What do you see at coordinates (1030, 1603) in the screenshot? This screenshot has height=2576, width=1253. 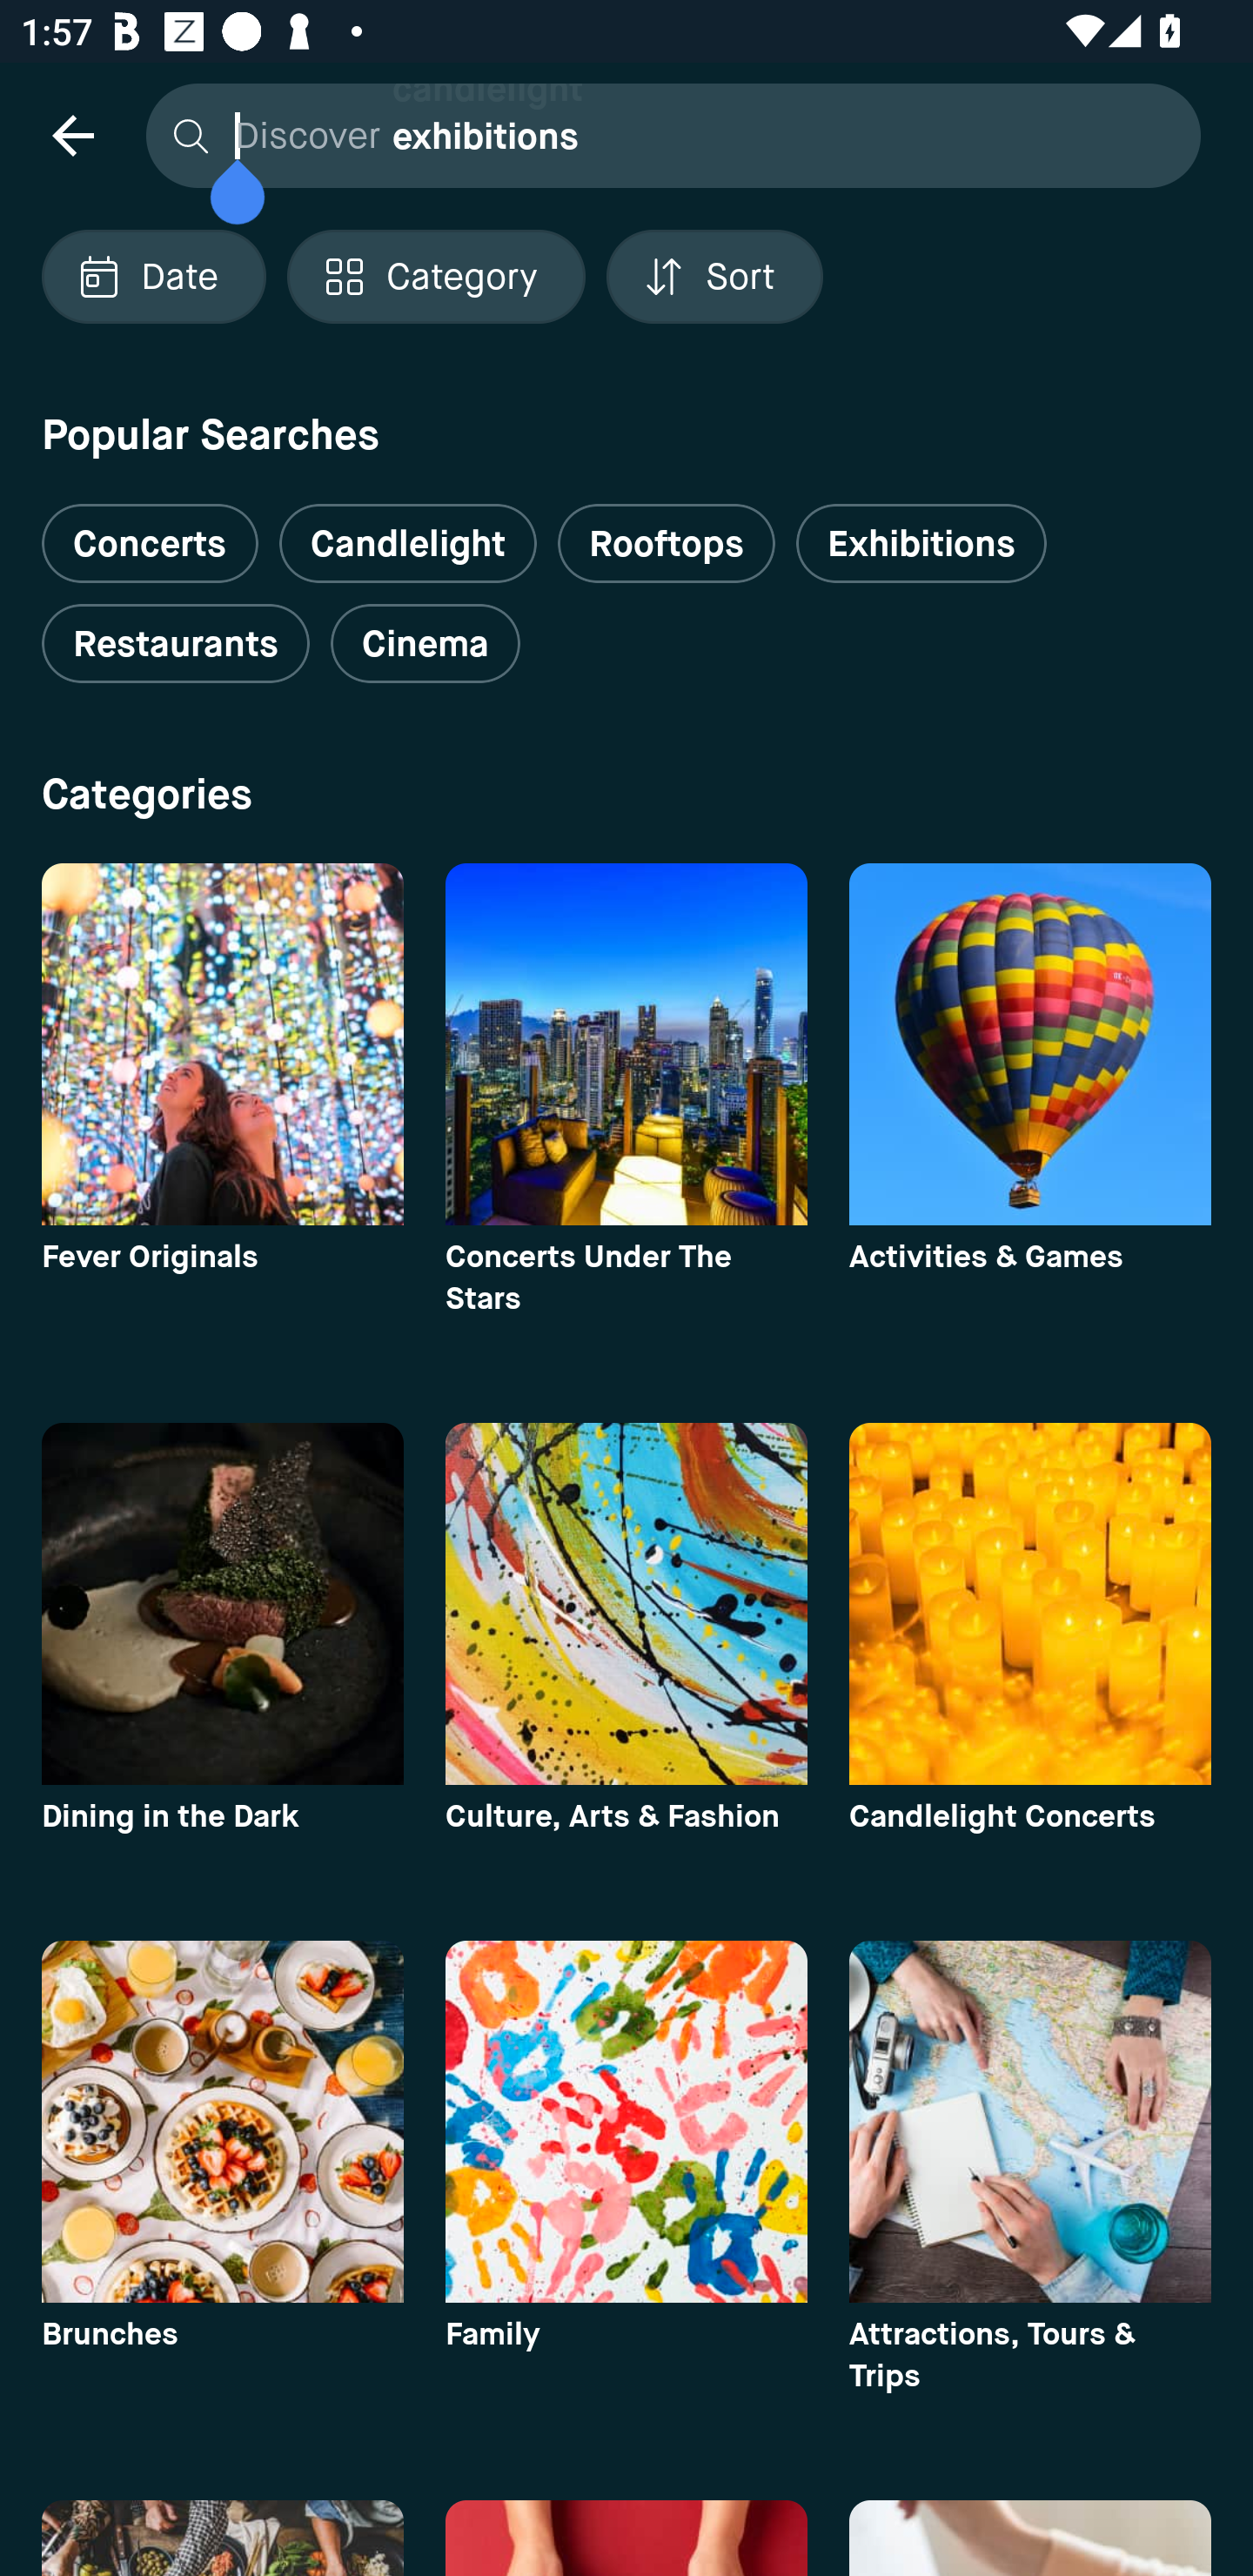 I see `category image` at bounding box center [1030, 1603].